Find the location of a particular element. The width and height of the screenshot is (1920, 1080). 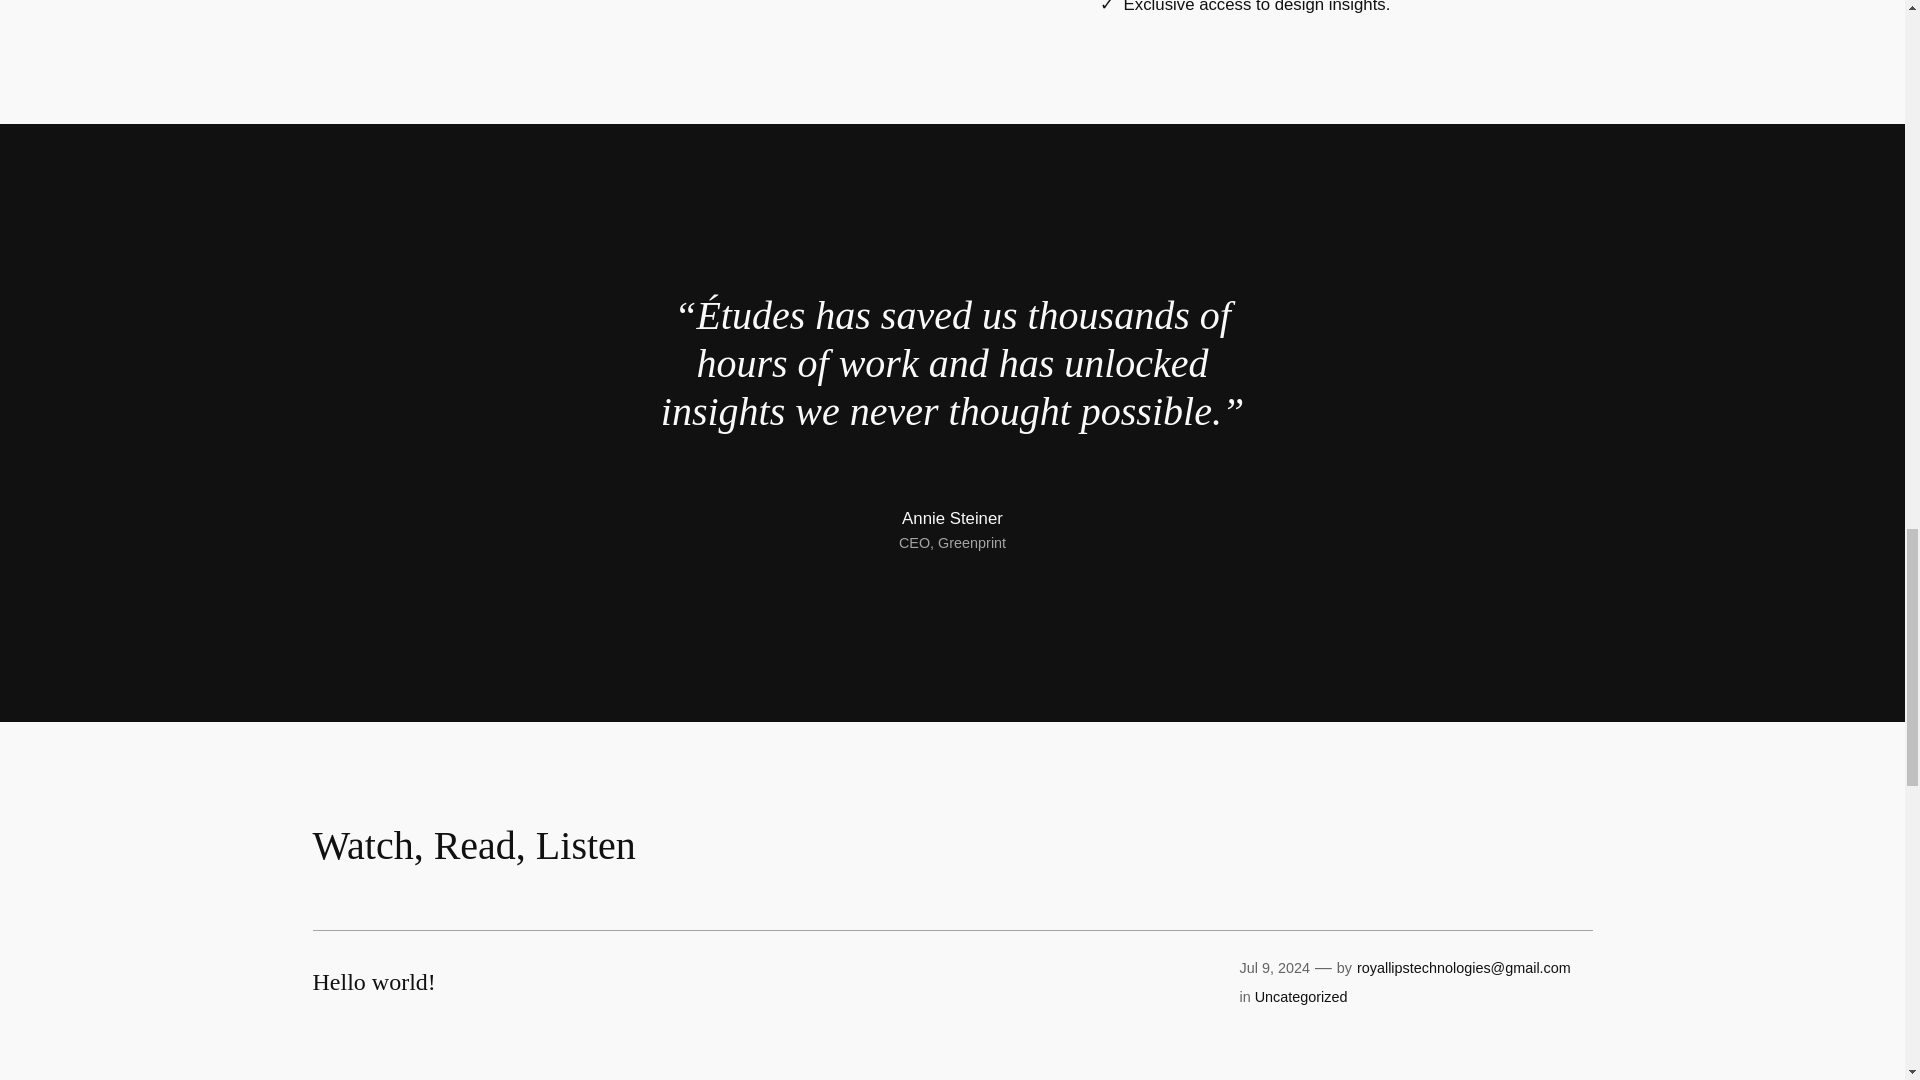

Hello world! is located at coordinates (373, 981).